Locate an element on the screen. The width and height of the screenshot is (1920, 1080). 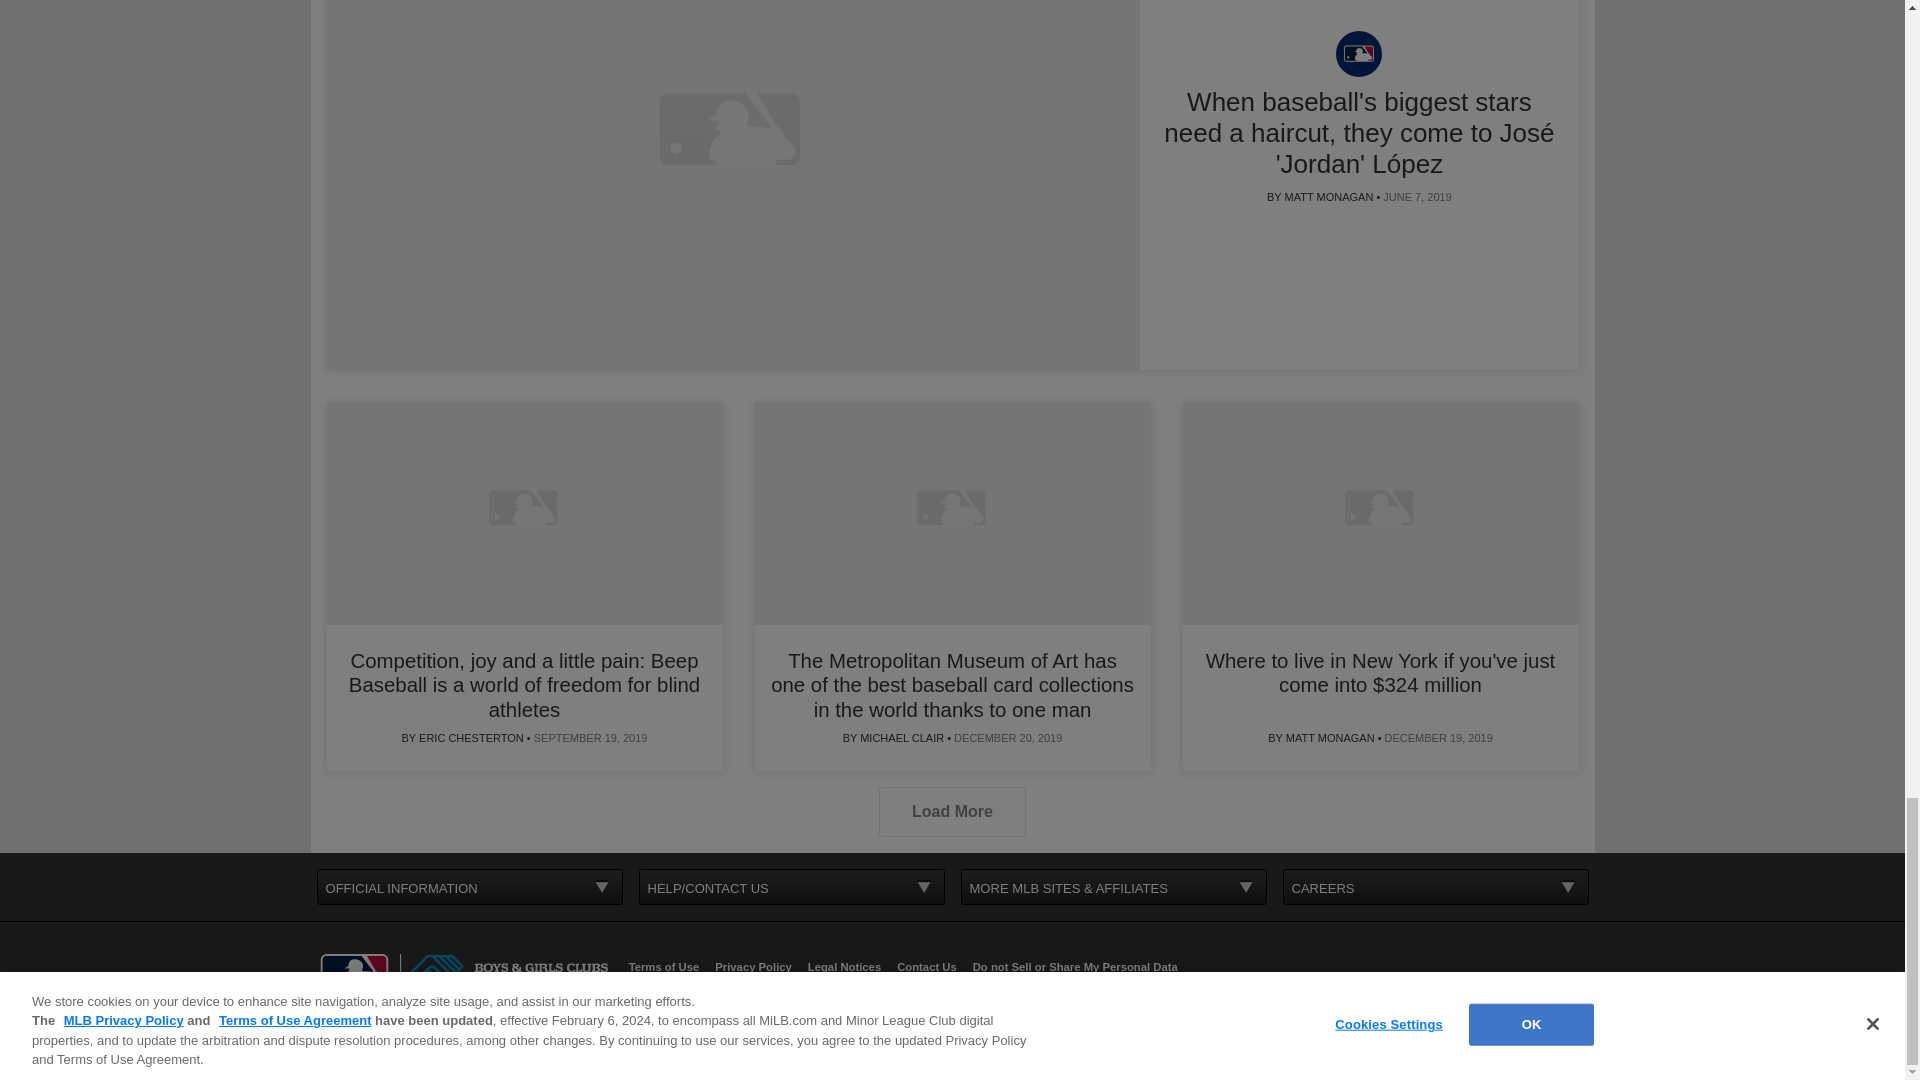
Follow on facebook is located at coordinates (491, 1032).